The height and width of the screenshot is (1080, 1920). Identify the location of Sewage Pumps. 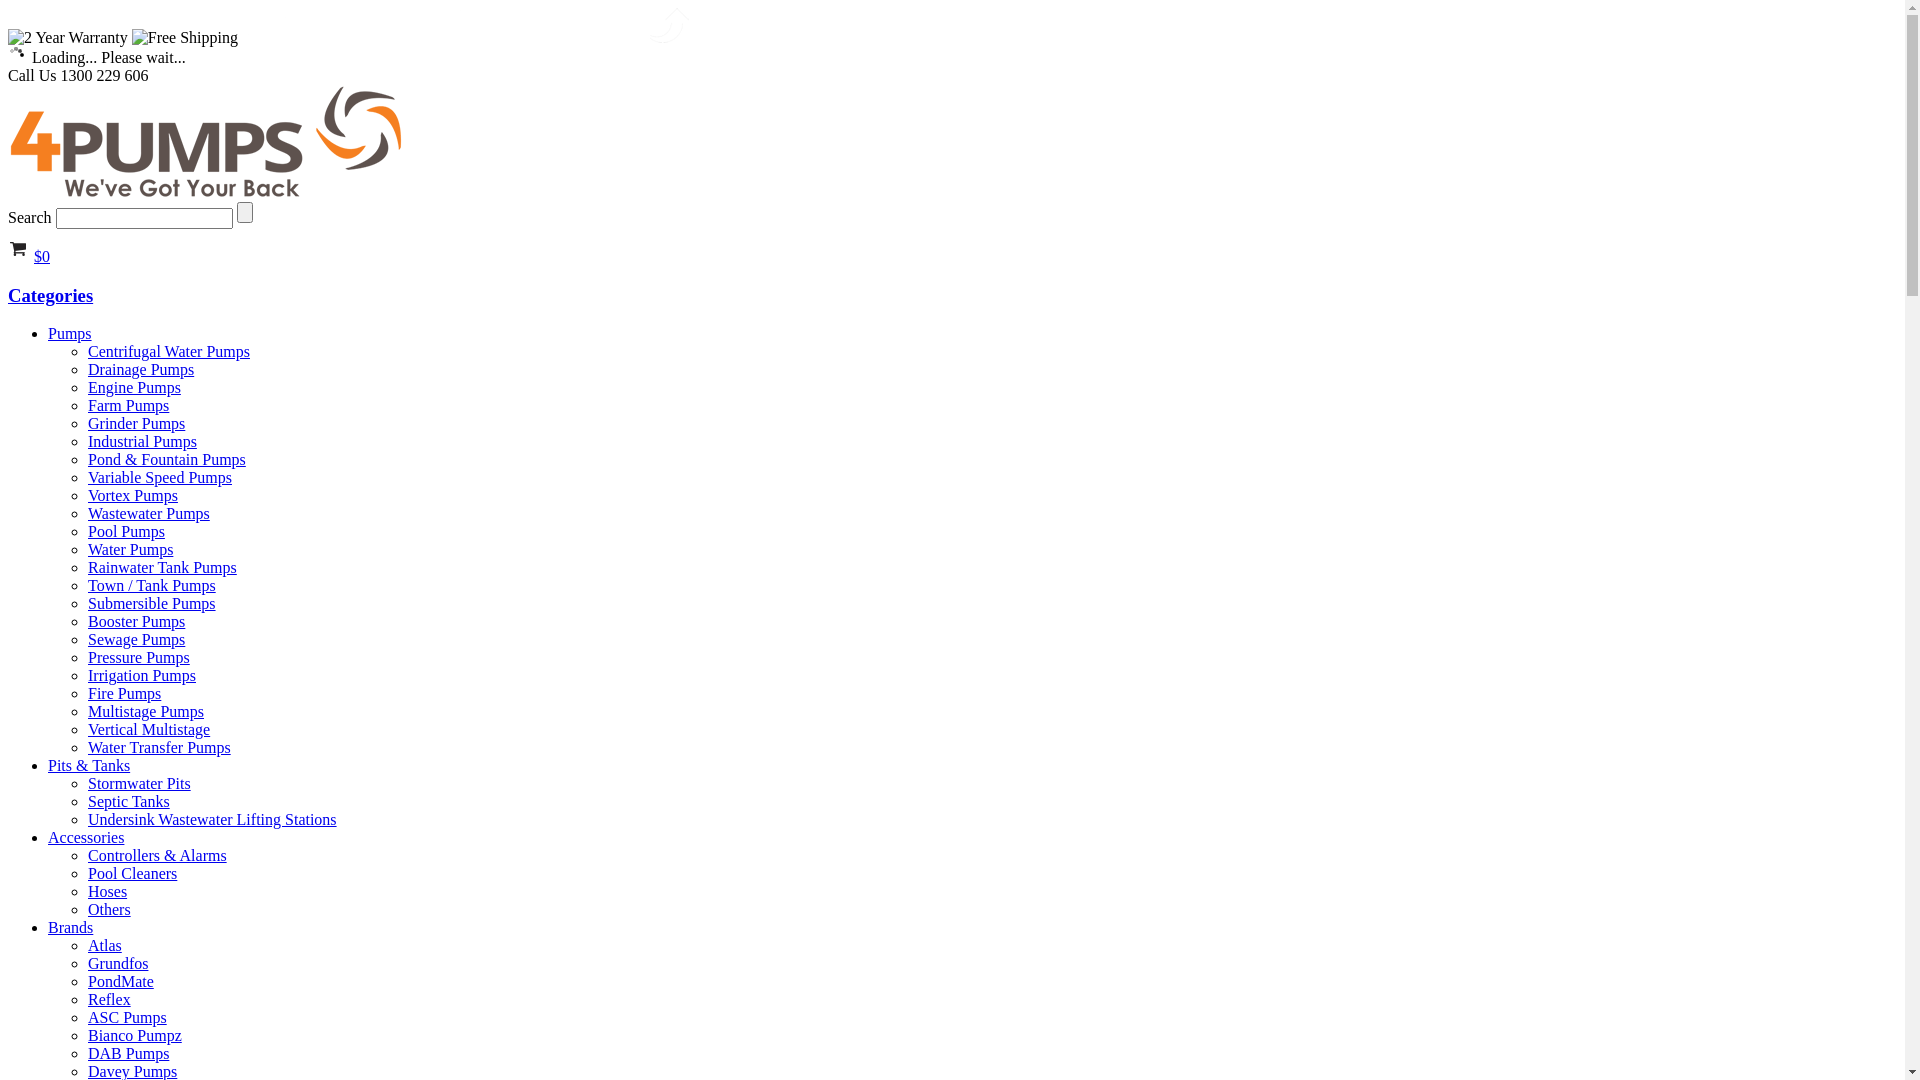
(136, 640).